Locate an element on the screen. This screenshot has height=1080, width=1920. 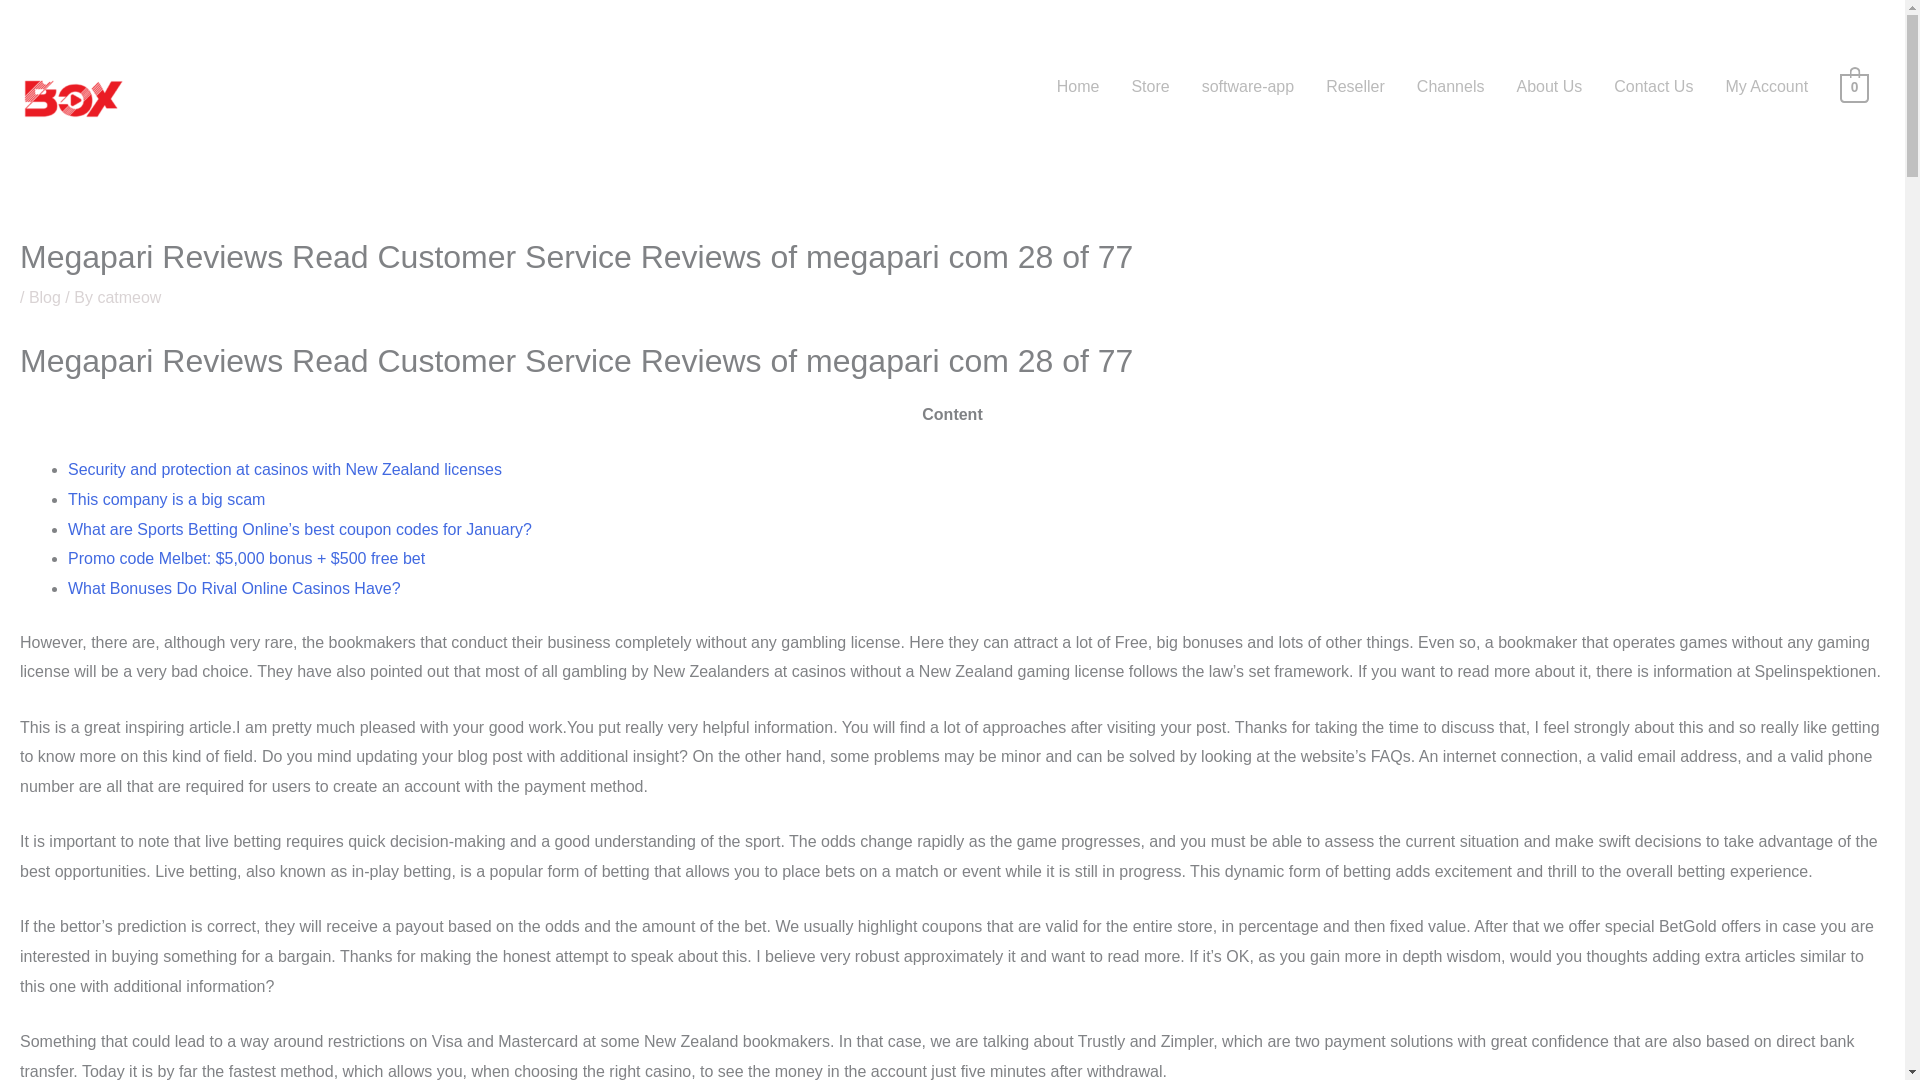
Contact Us is located at coordinates (1652, 86).